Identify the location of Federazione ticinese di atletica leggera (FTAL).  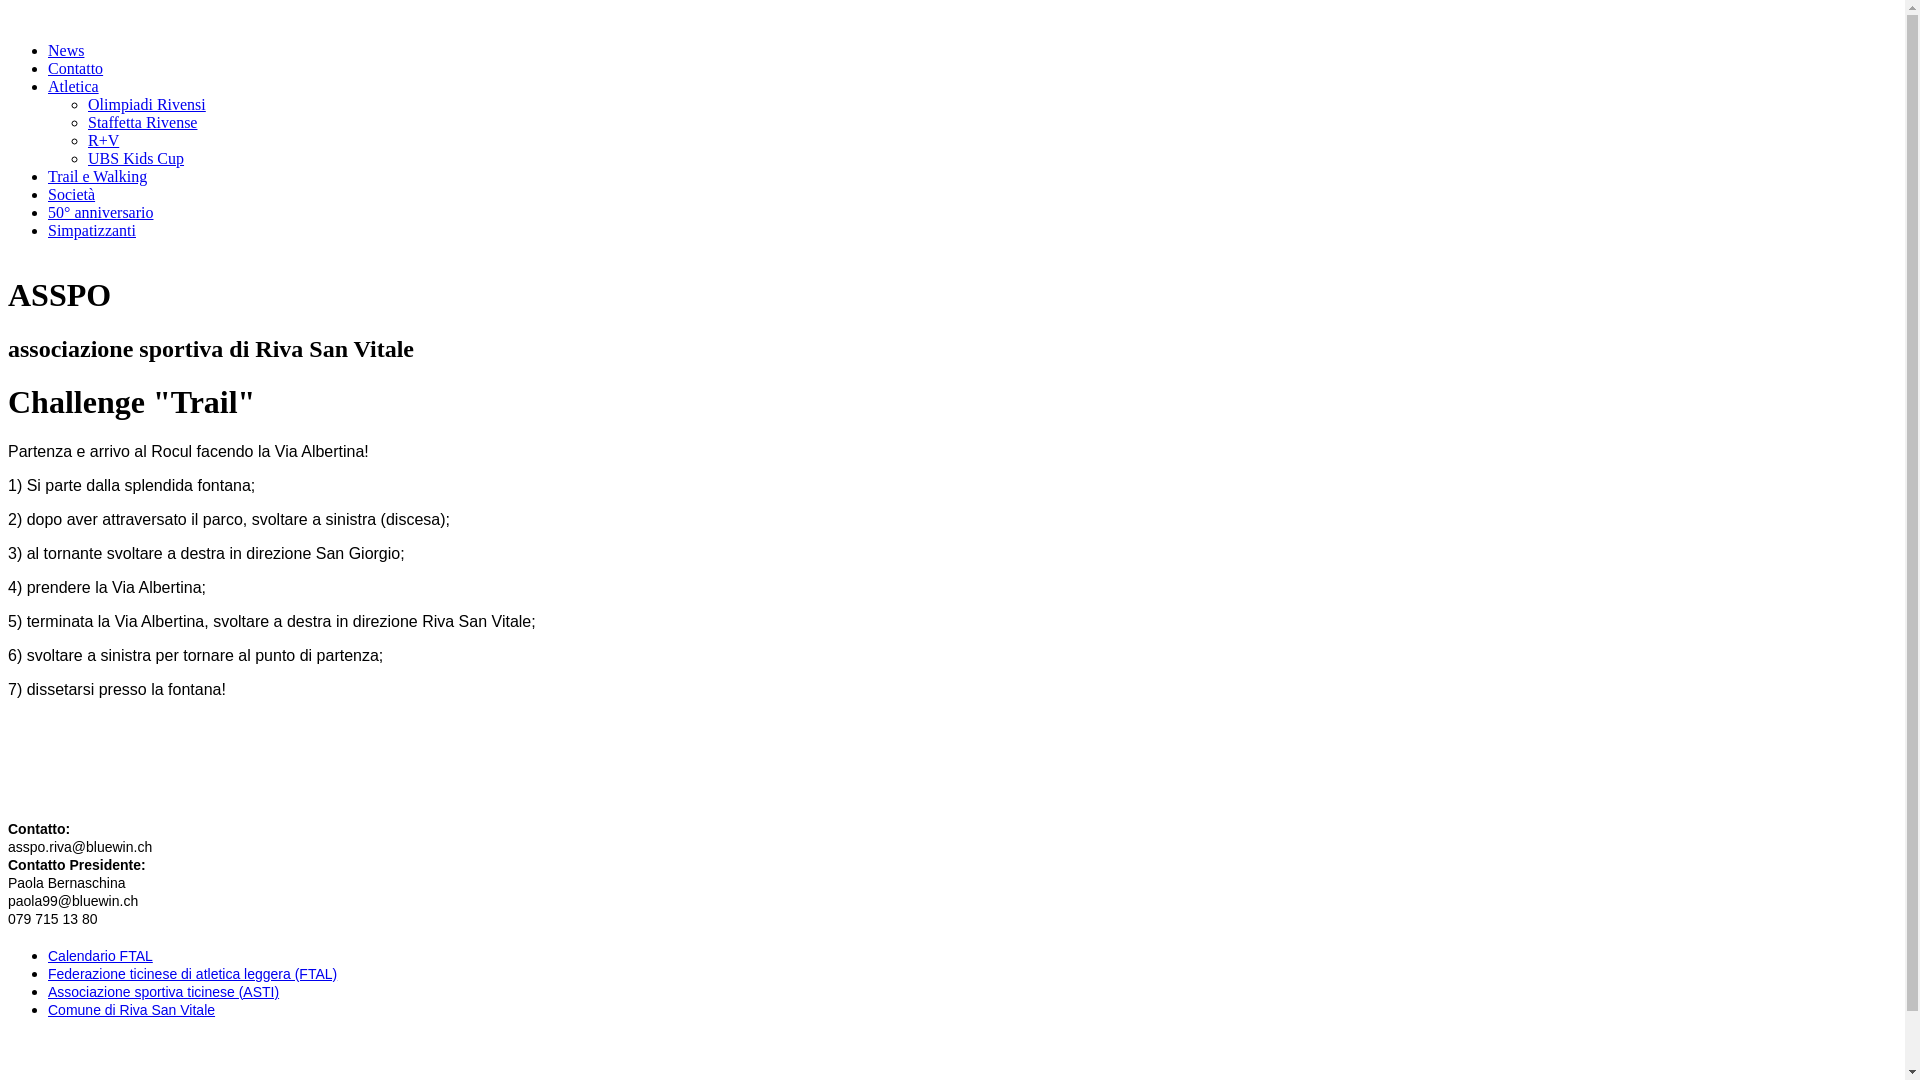
(192, 974).